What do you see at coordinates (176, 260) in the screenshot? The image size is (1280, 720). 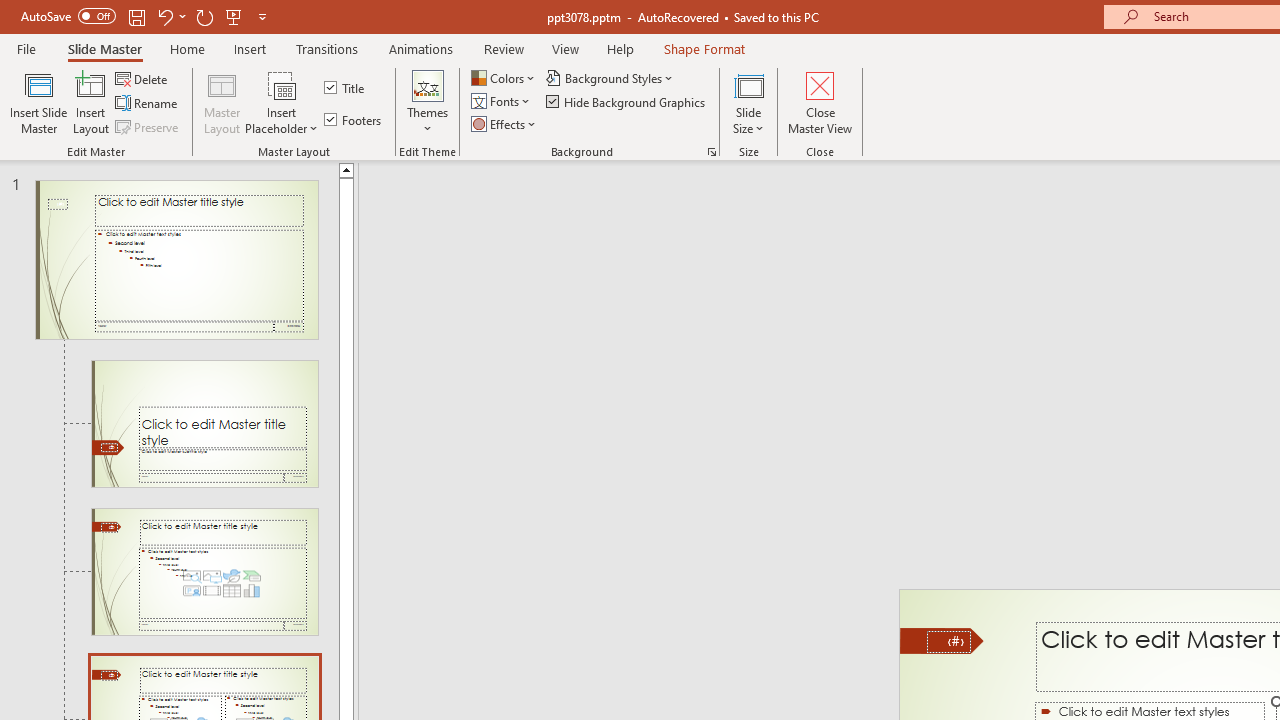 I see `Slide Wisp Slide Master: used by slide(s) 1` at bounding box center [176, 260].